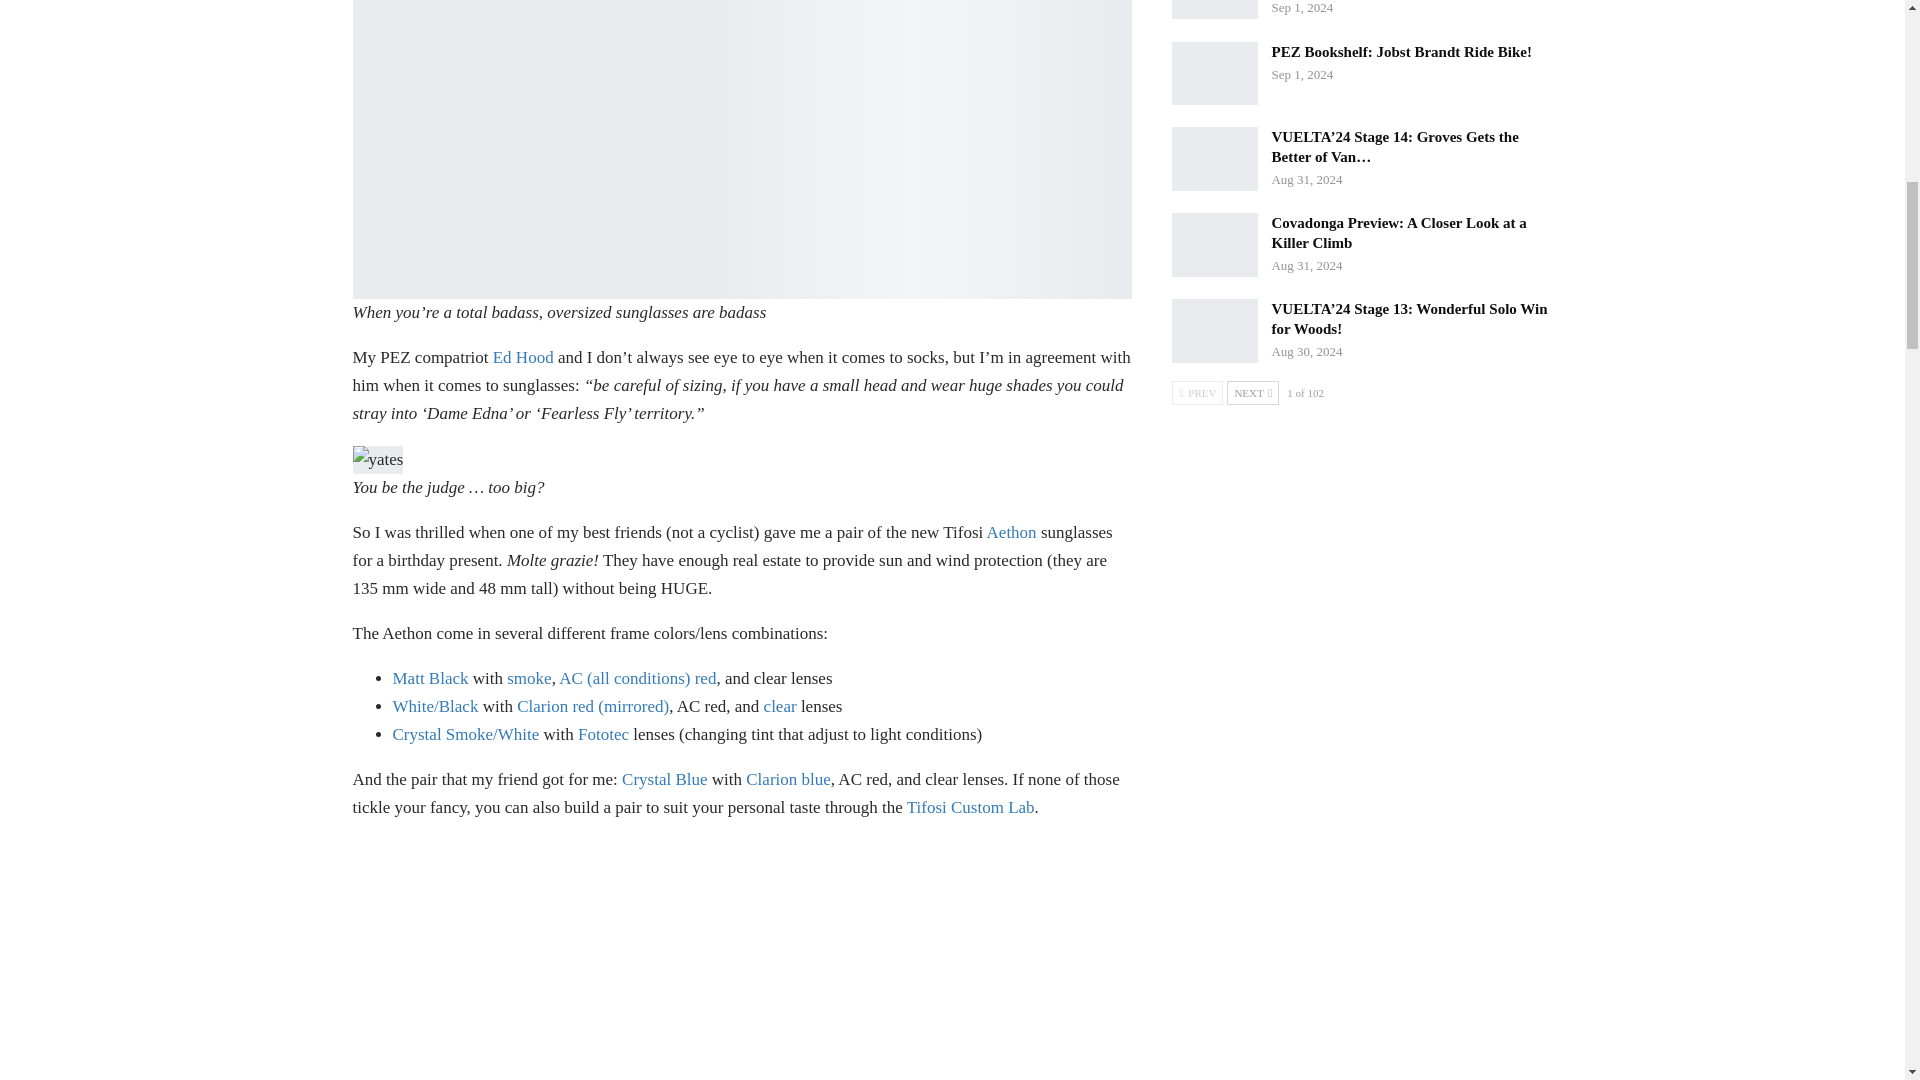 The height and width of the screenshot is (1080, 1920). I want to click on Matt Black, so click(430, 678).